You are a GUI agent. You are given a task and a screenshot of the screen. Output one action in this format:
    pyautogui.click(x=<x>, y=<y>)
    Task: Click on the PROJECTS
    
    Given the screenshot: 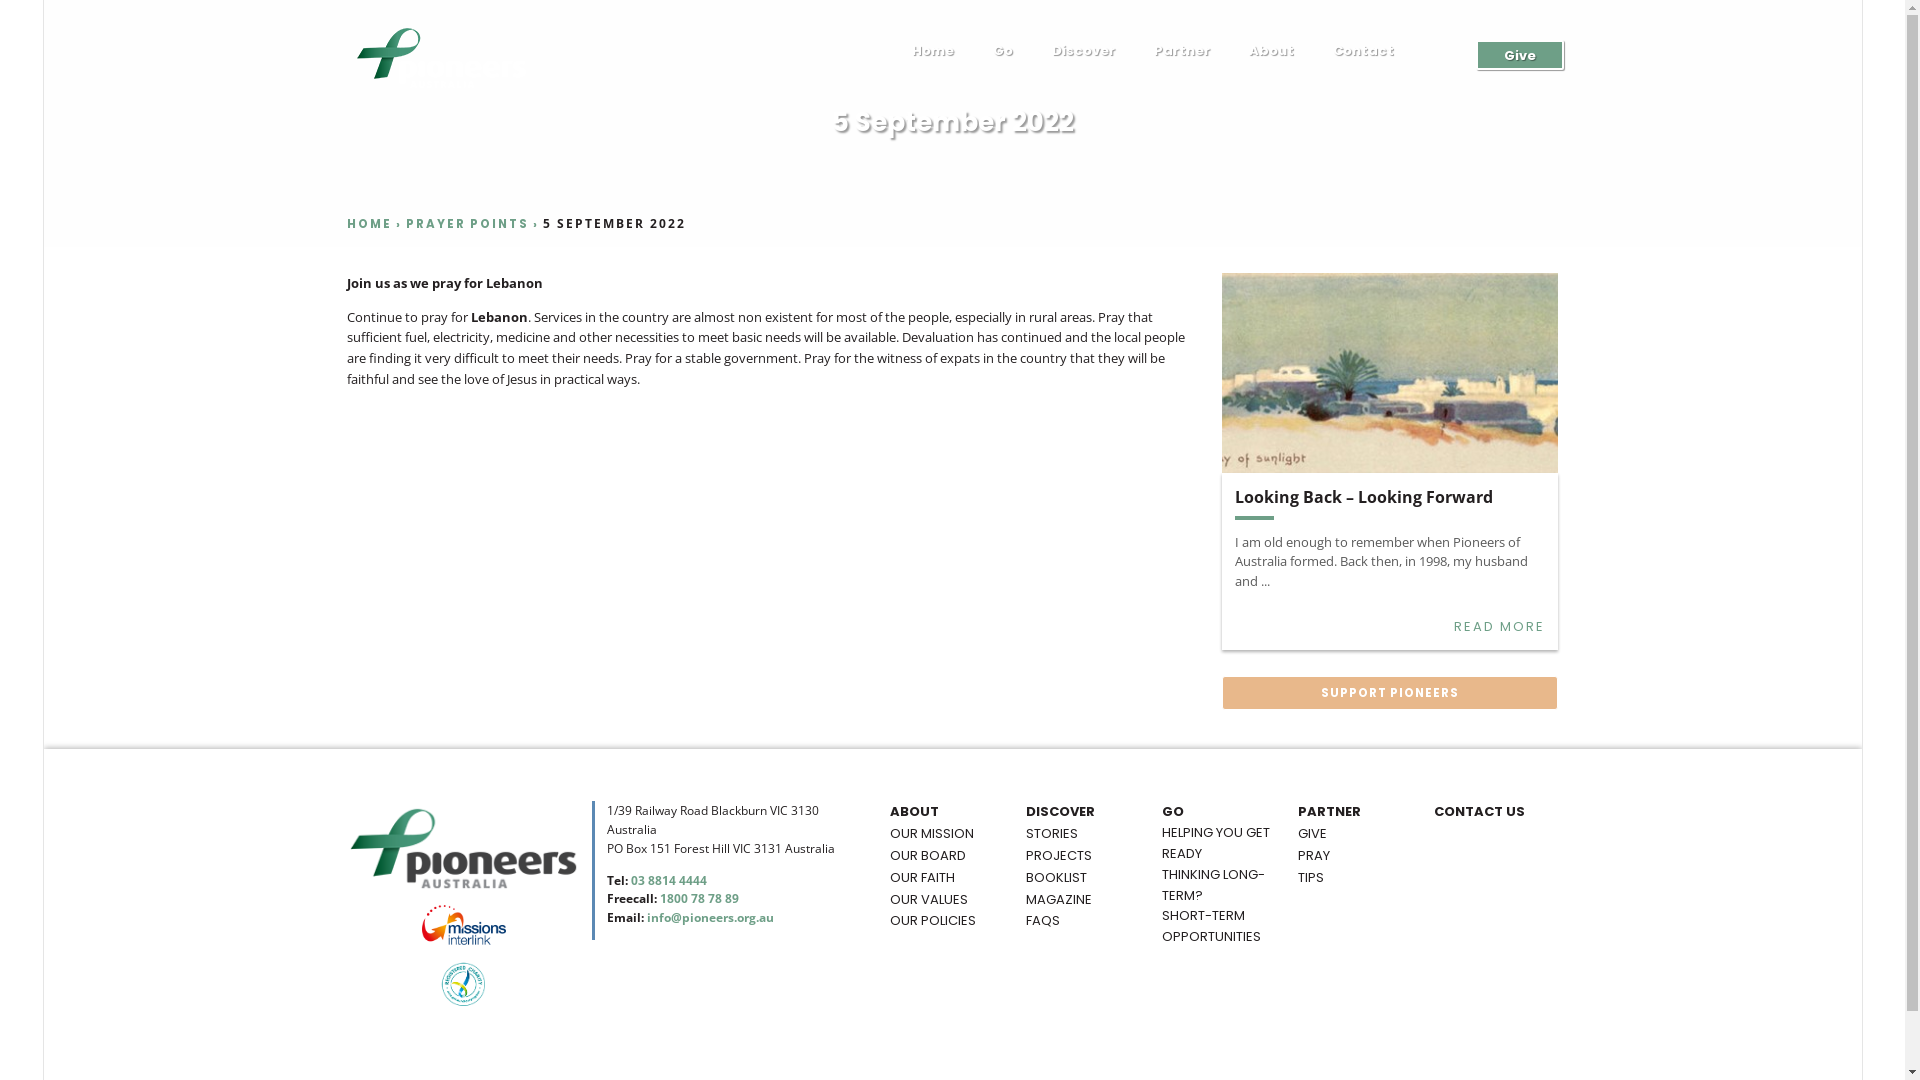 What is the action you would take?
    pyautogui.click(x=1059, y=856)
    